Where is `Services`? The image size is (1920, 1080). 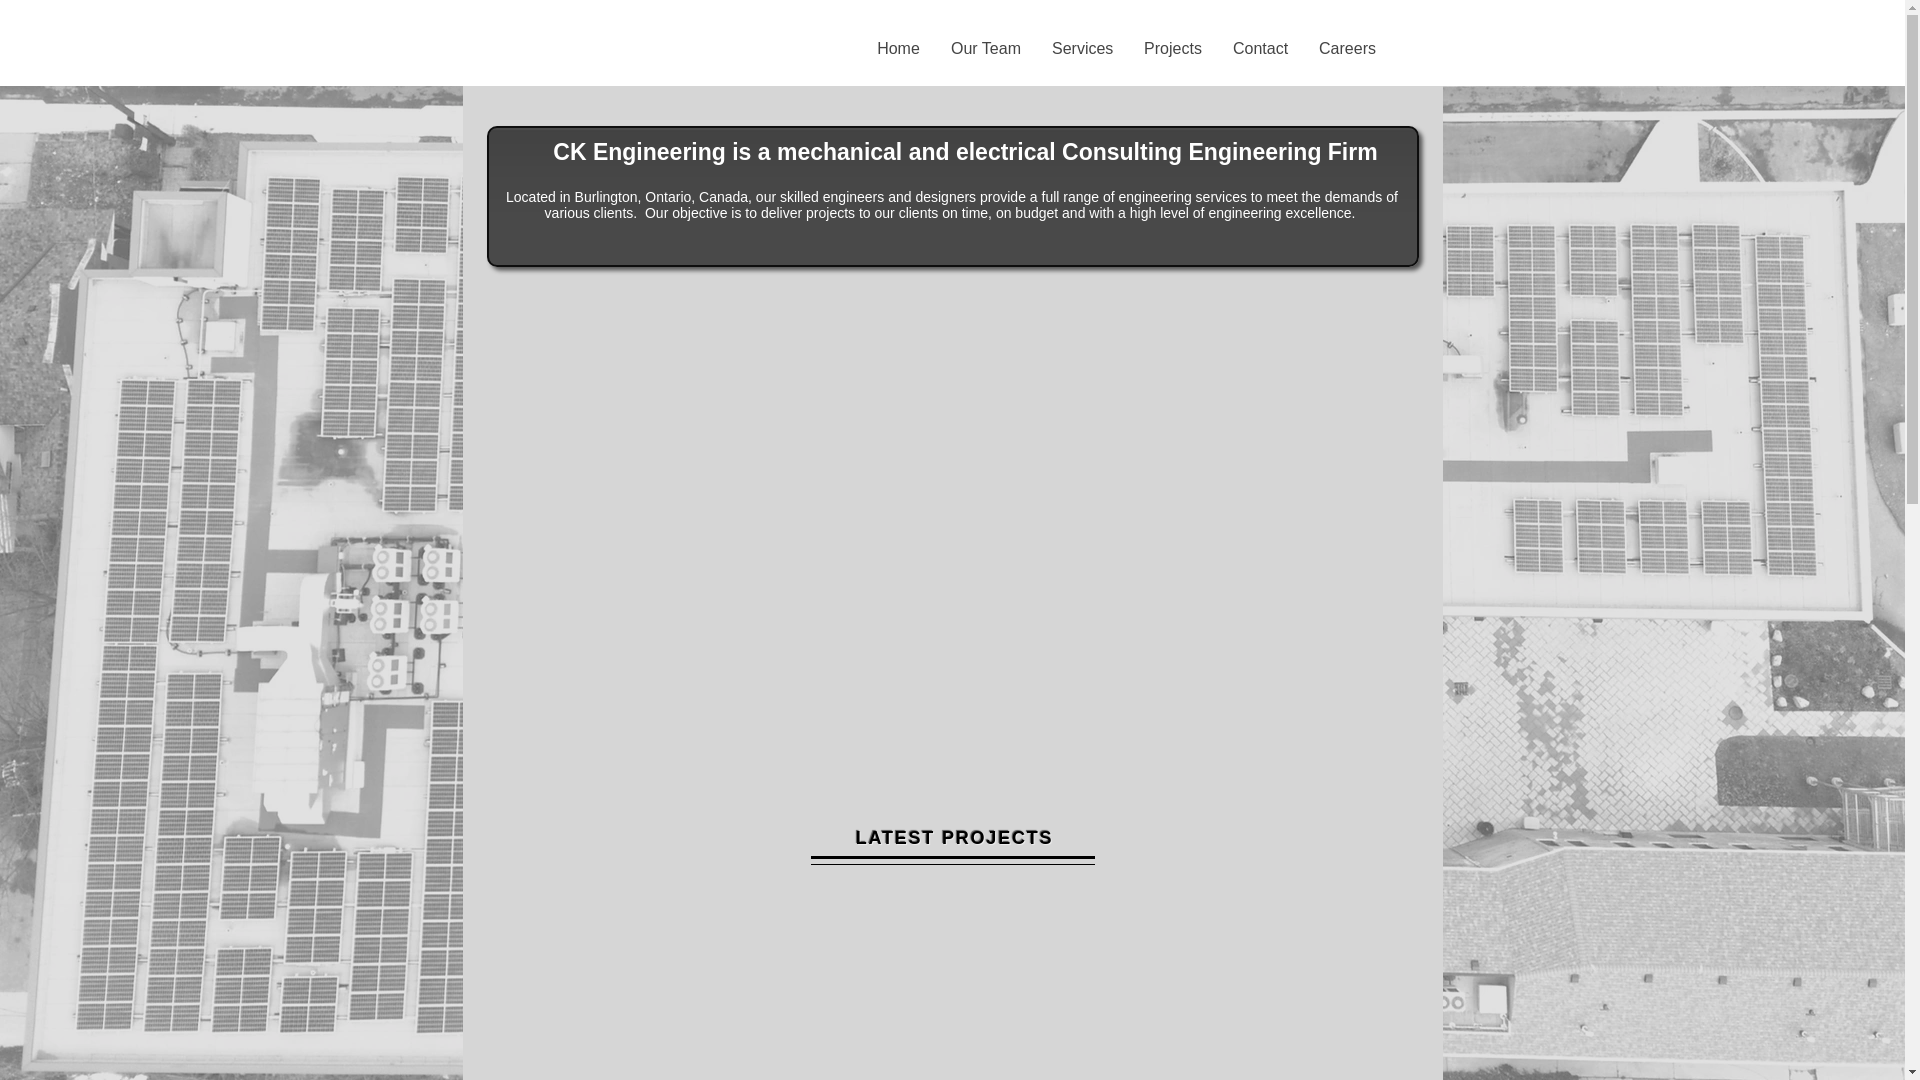
Services is located at coordinates (1082, 48).